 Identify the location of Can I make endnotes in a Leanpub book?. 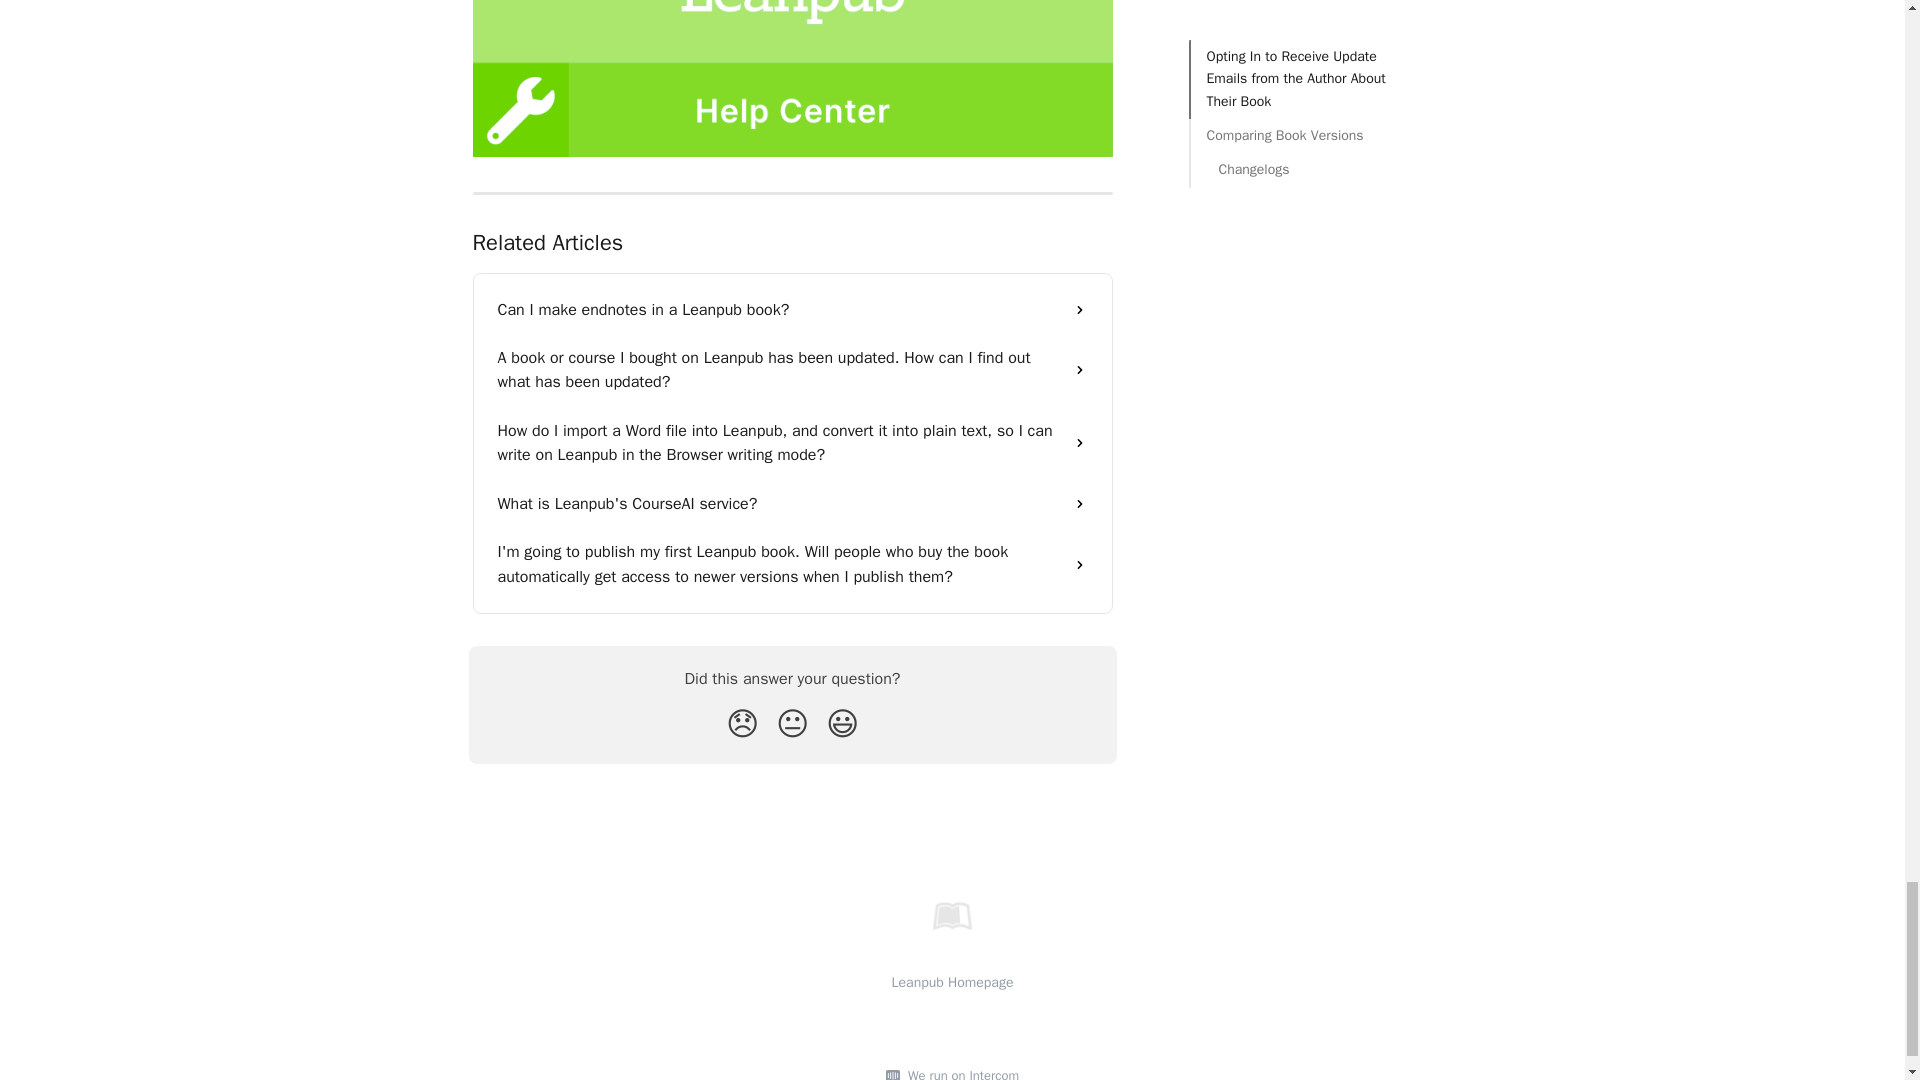
(792, 310).